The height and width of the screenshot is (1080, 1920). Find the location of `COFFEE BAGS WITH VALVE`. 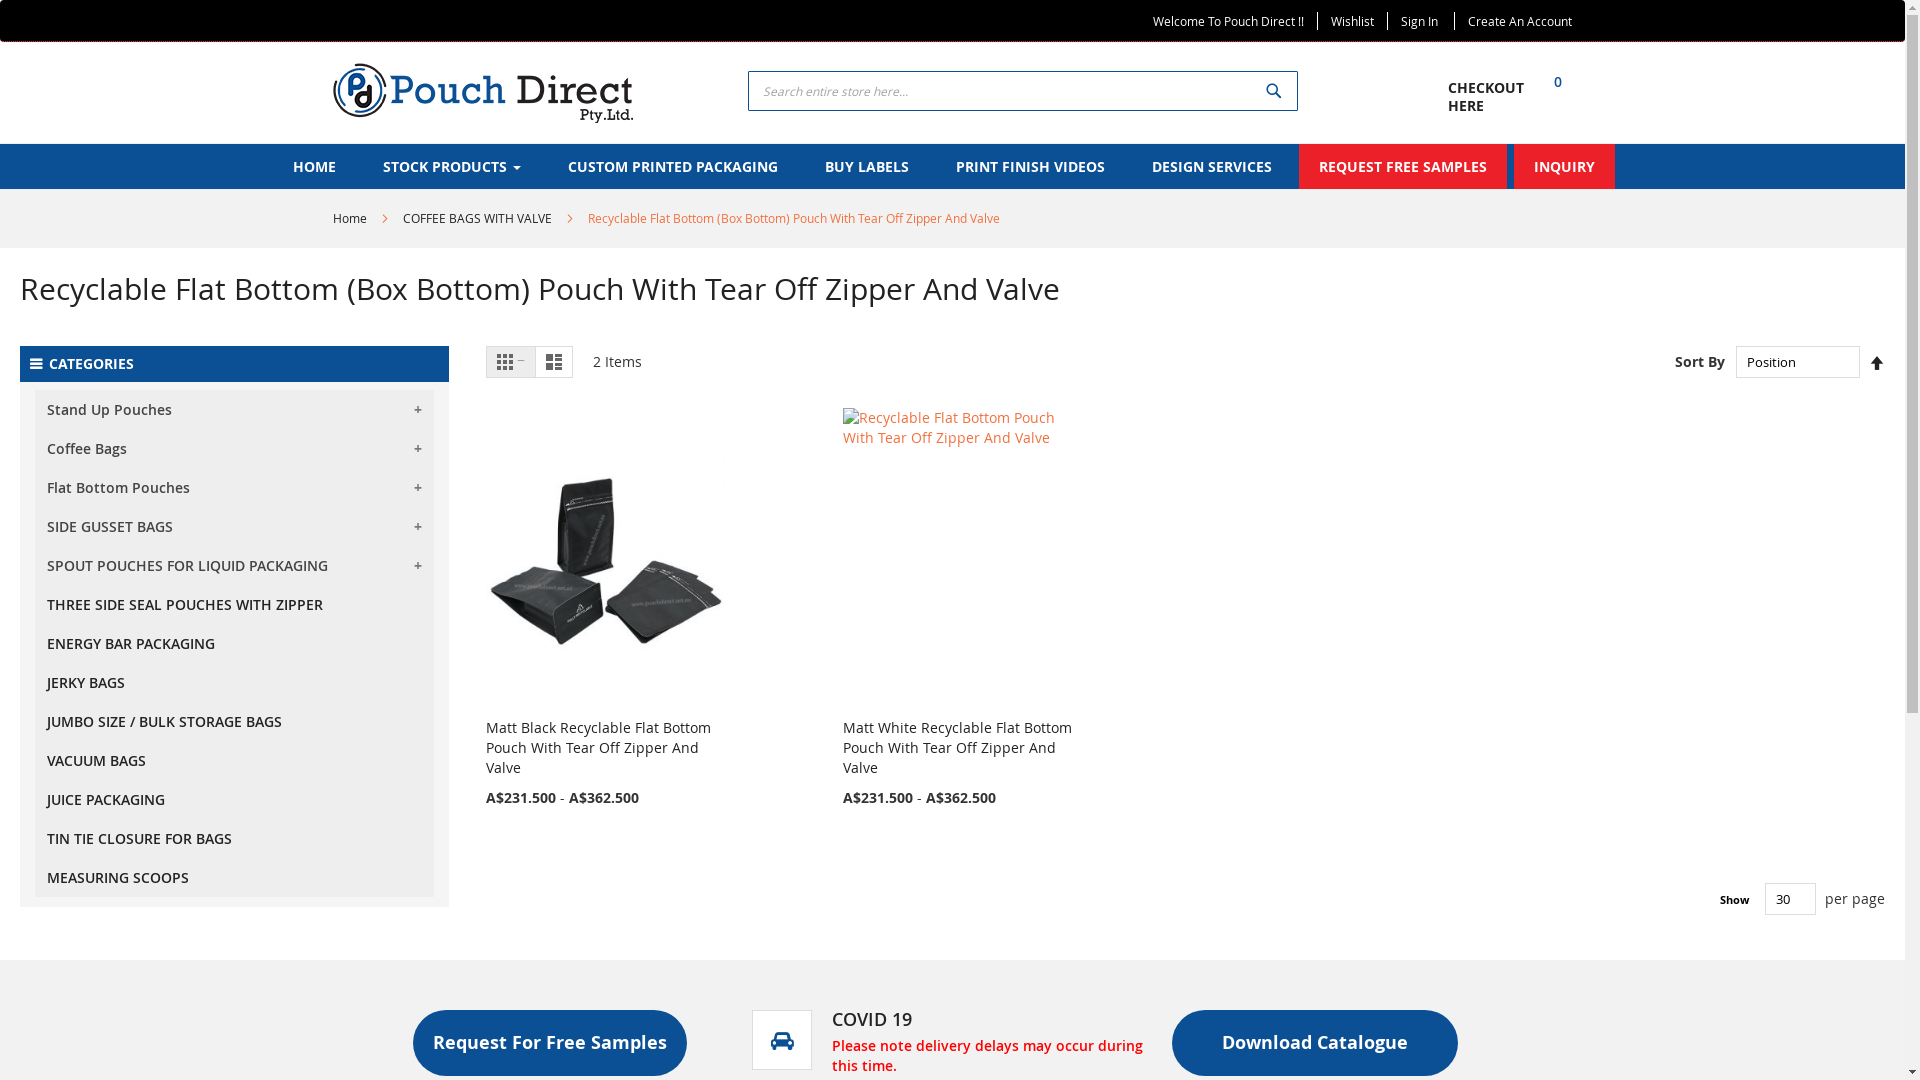

COFFEE BAGS WITH VALVE is located at coordinates (476, 218).